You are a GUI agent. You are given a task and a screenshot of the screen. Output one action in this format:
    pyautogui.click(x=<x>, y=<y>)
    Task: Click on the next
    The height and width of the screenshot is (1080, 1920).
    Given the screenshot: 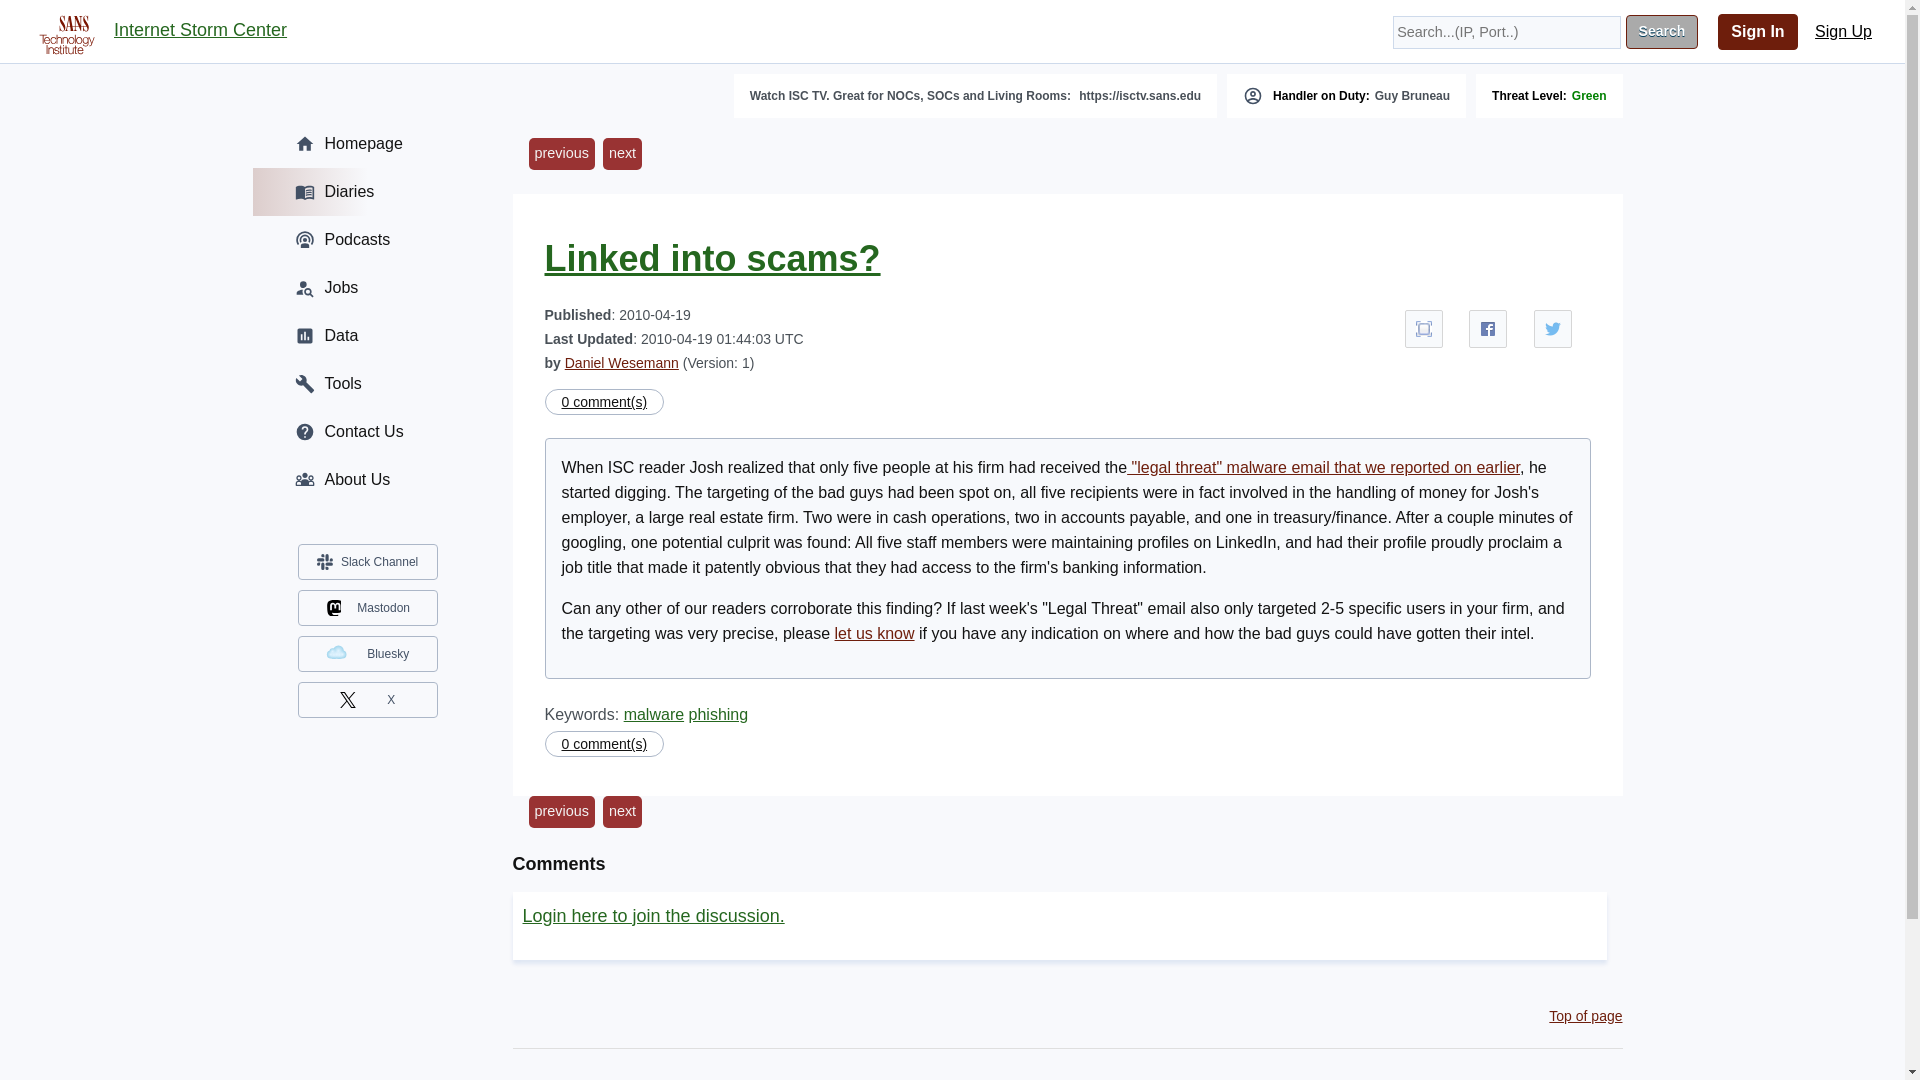 What is the action you would take?
    pyautogui.click(x=622, y=812)
    